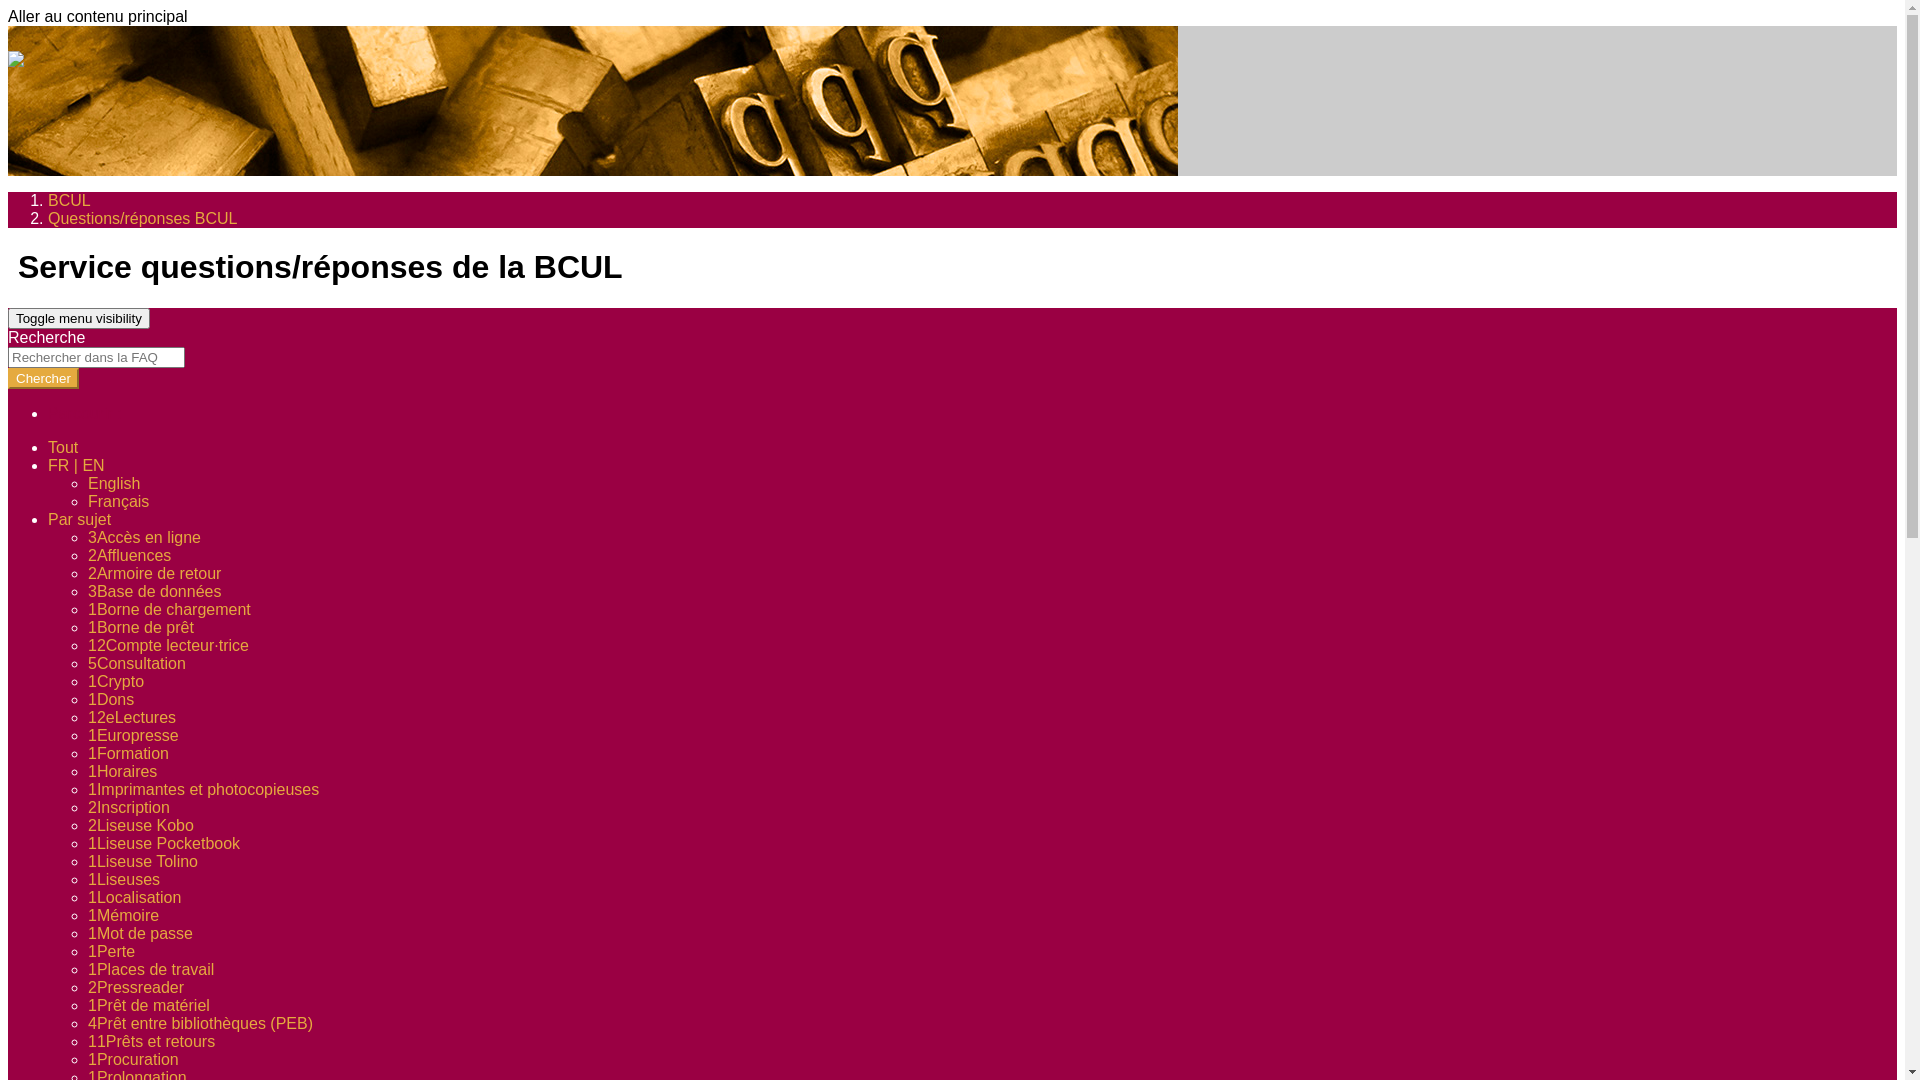 This screenshot has height=1080, width=1920. What do you see at coordinates (128, 754) in the screenshot?
I see `1Formation` at bounding box center [128, 754].